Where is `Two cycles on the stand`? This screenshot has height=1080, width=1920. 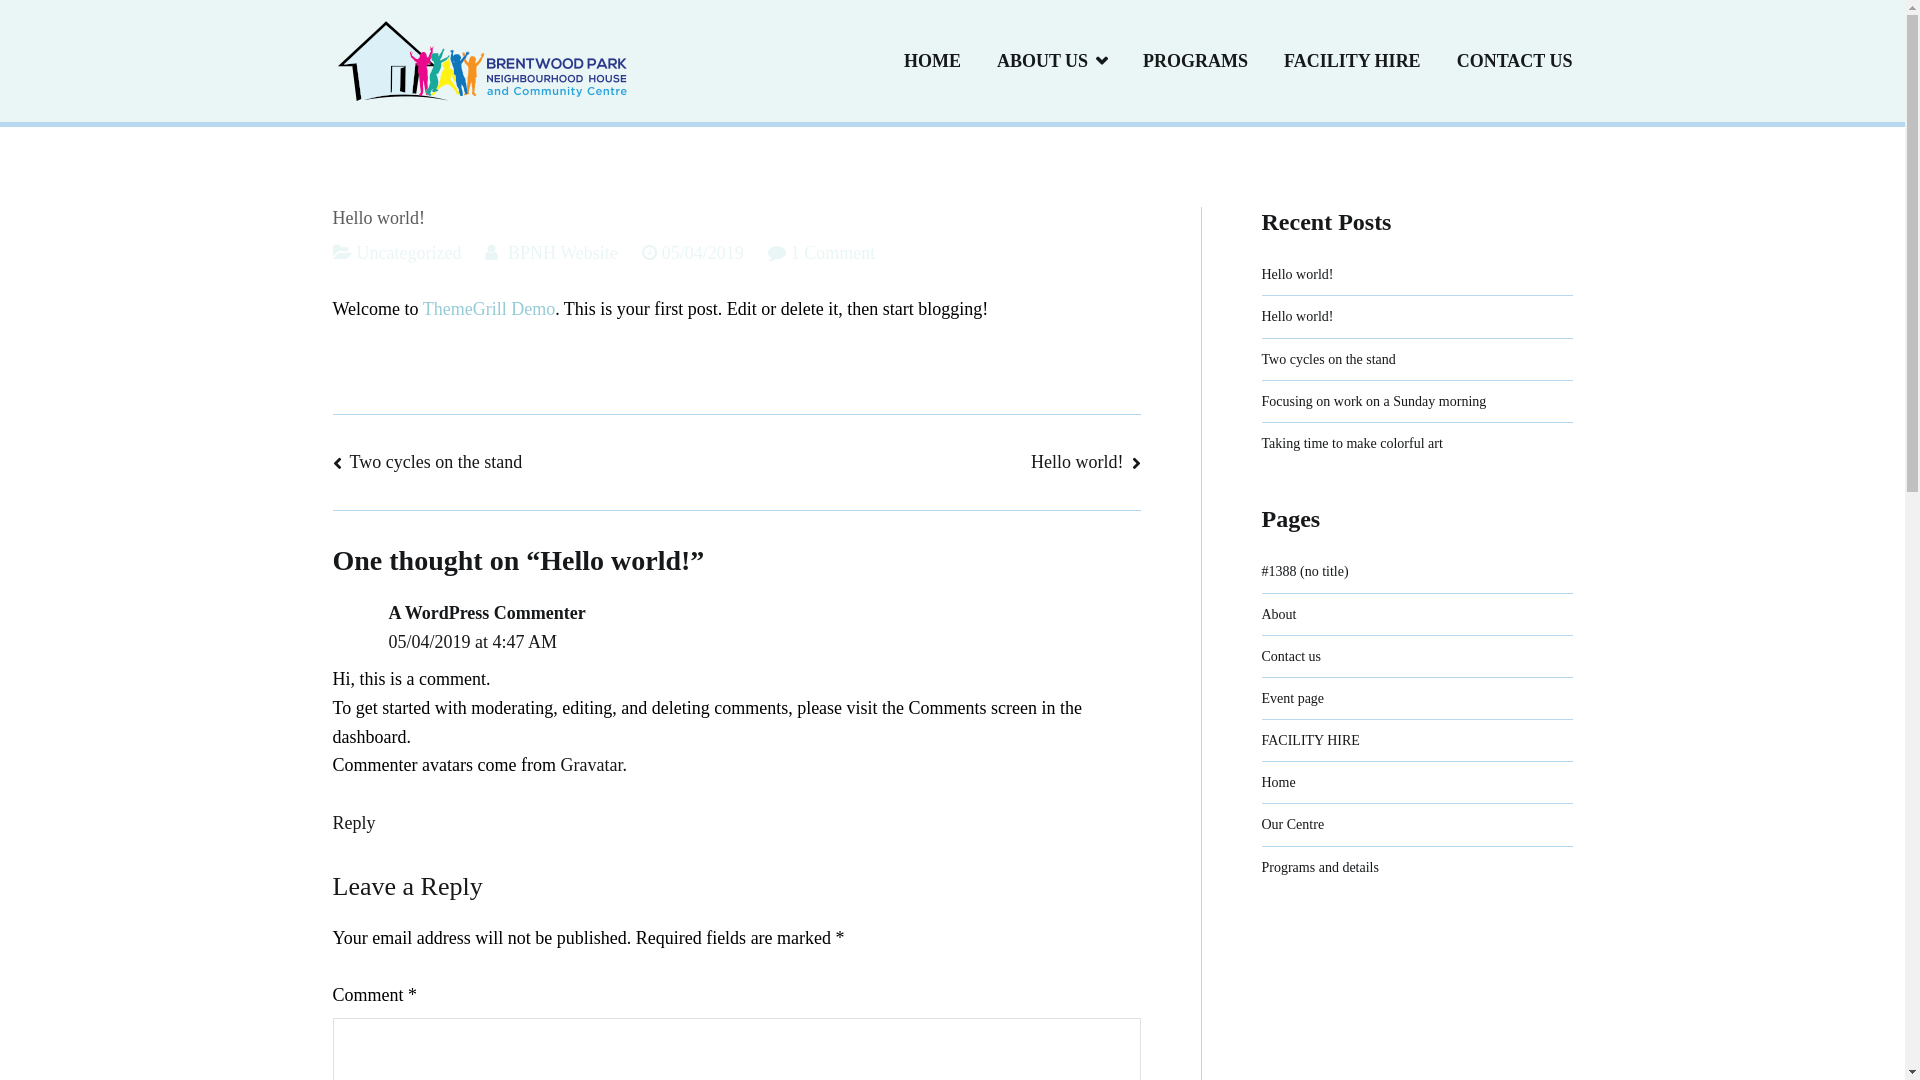 Two cycles on the stand is located at coordinates (427, 462).